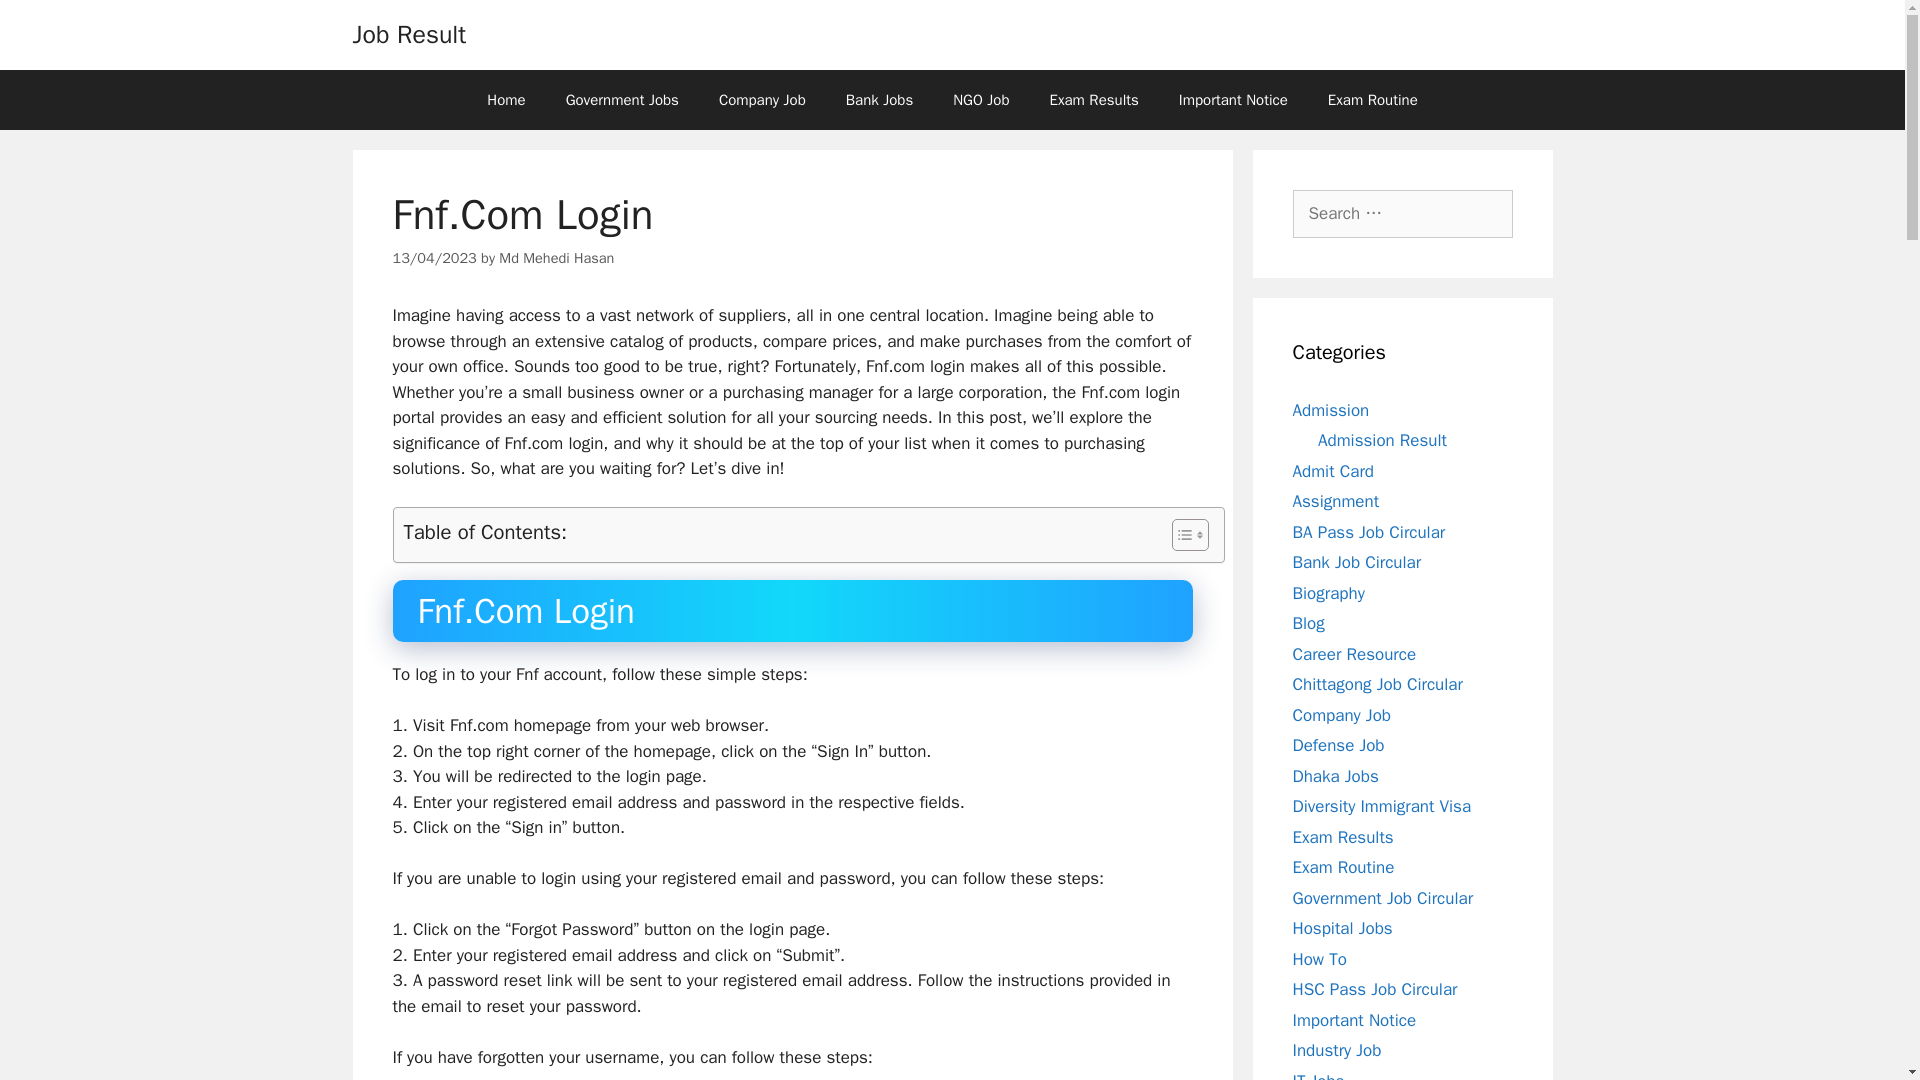  Describe the element at coordinates (47, 24) in the screenshot. I see `Search` at that location.